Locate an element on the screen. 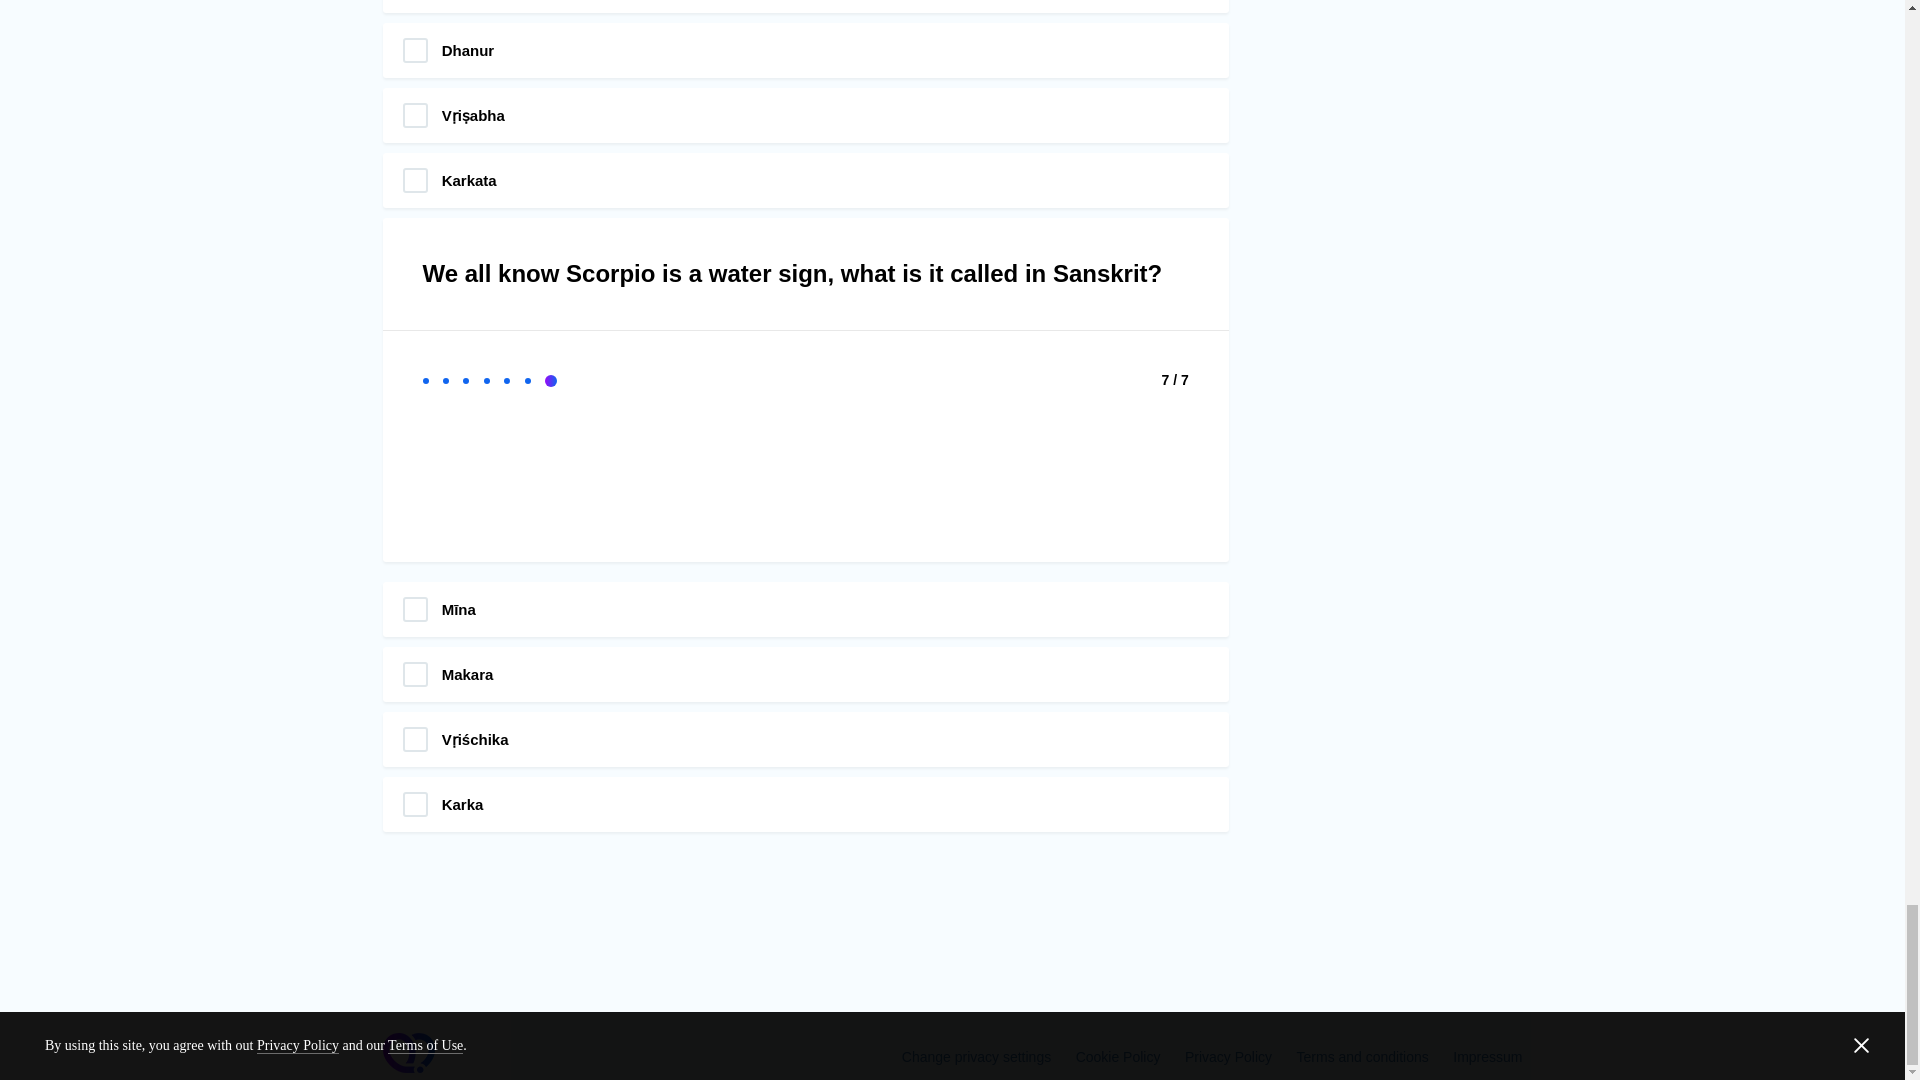 This screenshot has height=1080, width=1920. Change privacy settings is located at coordinates (976, 1056).